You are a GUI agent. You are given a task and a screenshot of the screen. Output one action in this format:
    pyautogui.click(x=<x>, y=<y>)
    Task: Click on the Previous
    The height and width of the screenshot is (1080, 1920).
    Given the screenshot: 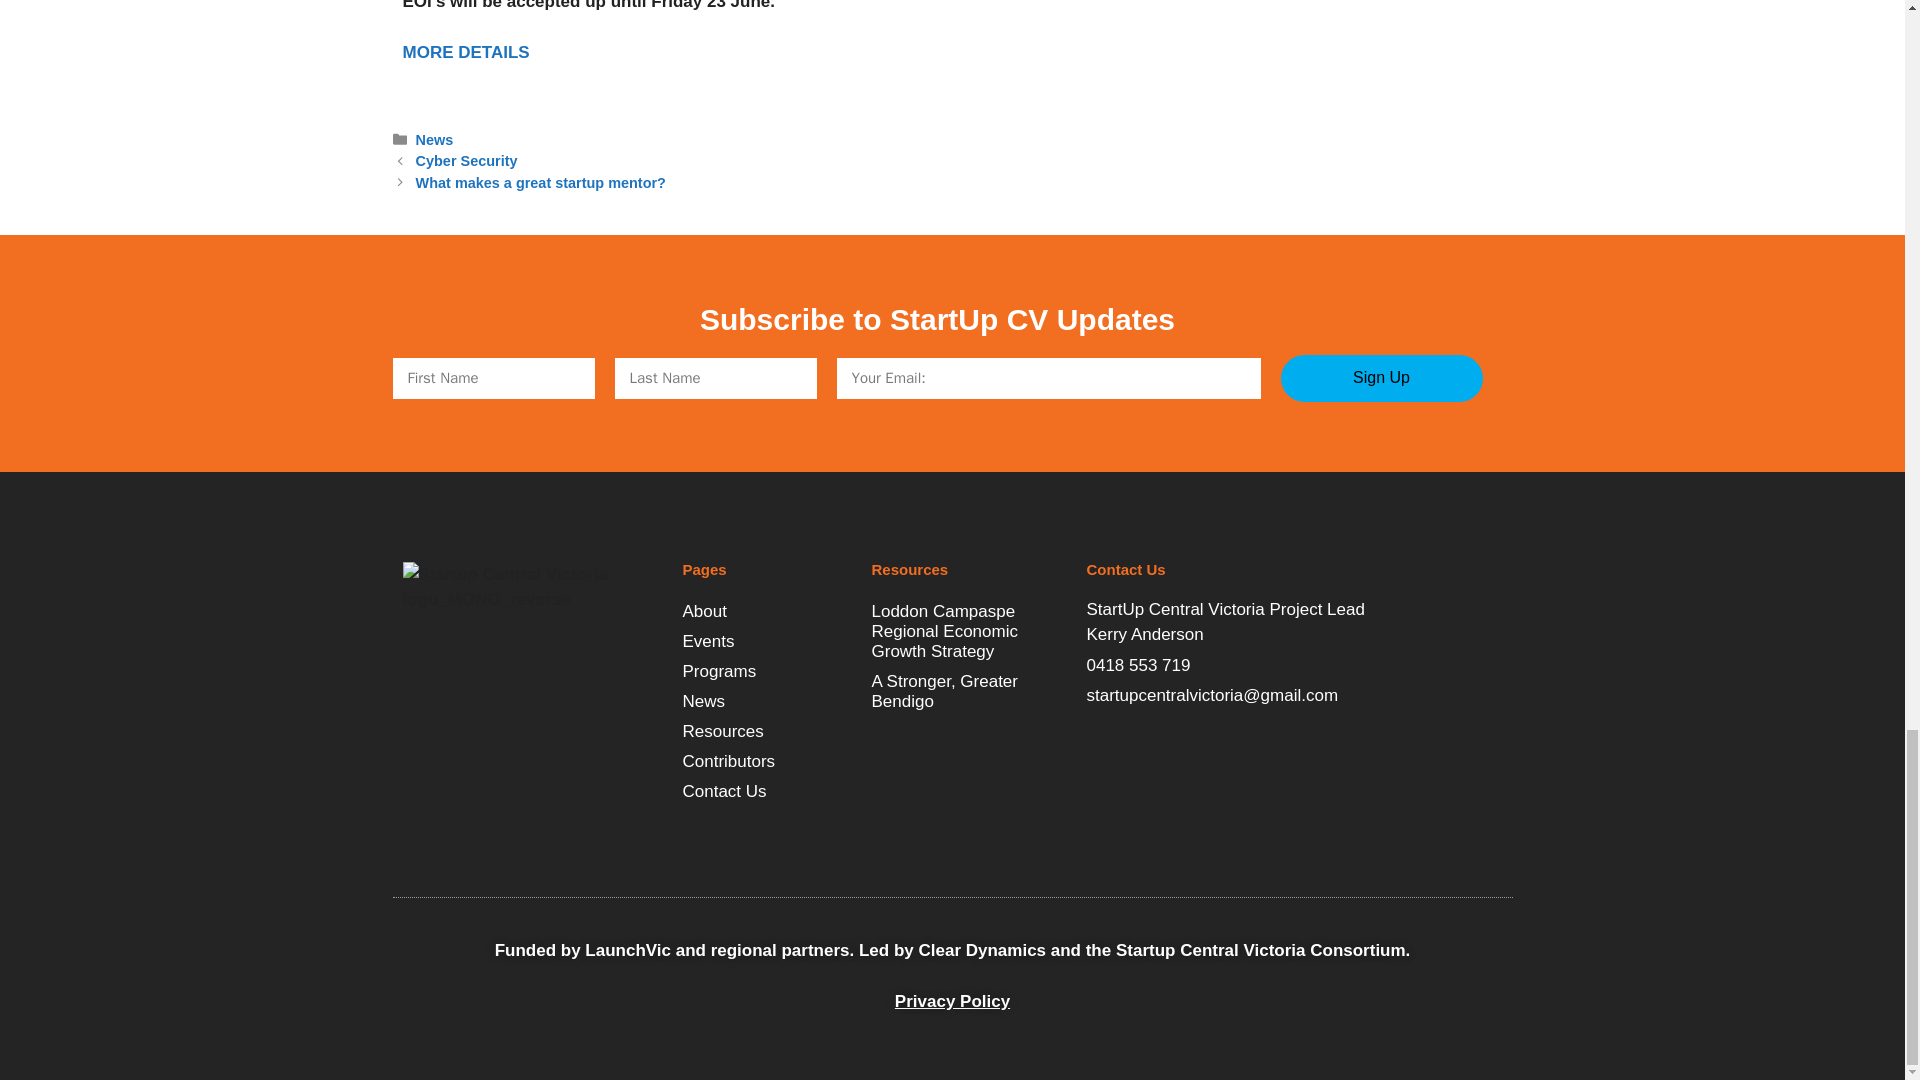 What is the action you would take?
    pyautogui.click(x=467, y=160)
    